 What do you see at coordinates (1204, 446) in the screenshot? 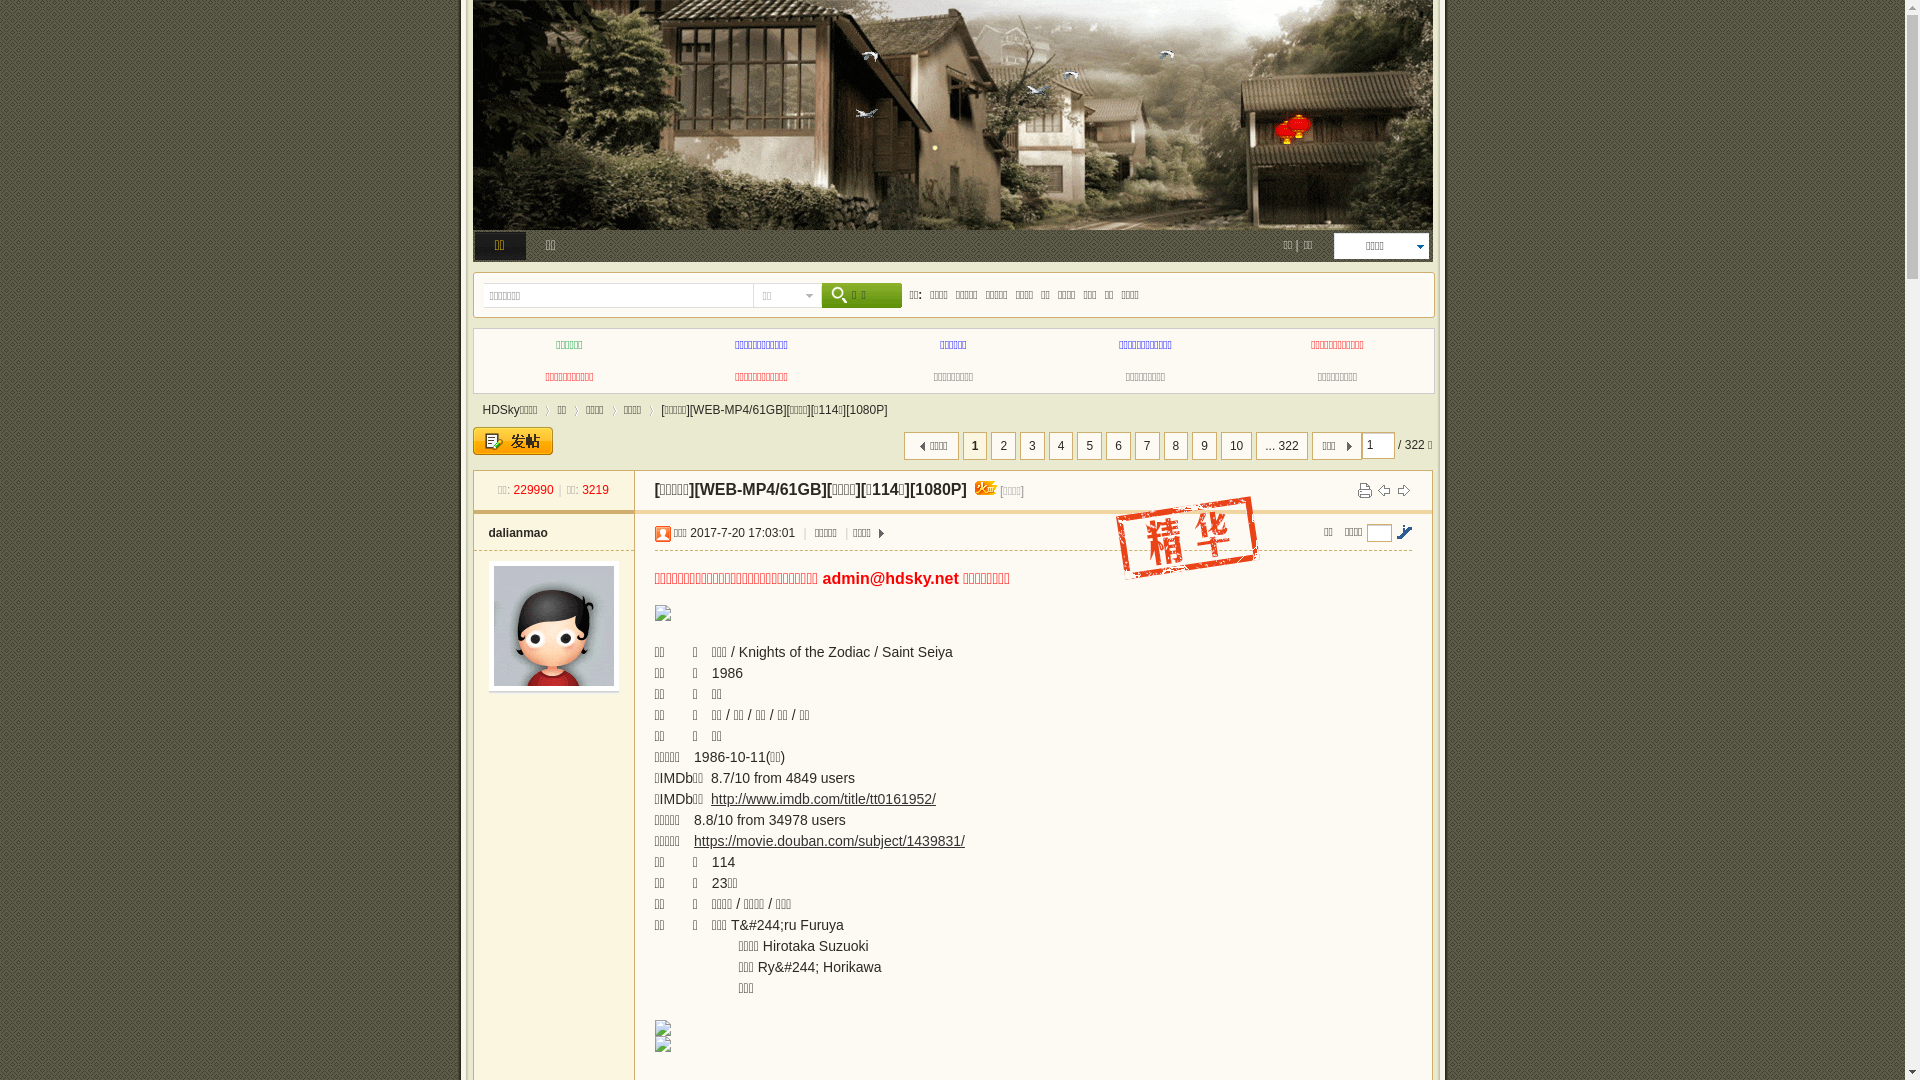
I see `9` at bounding box center [1204, 446].